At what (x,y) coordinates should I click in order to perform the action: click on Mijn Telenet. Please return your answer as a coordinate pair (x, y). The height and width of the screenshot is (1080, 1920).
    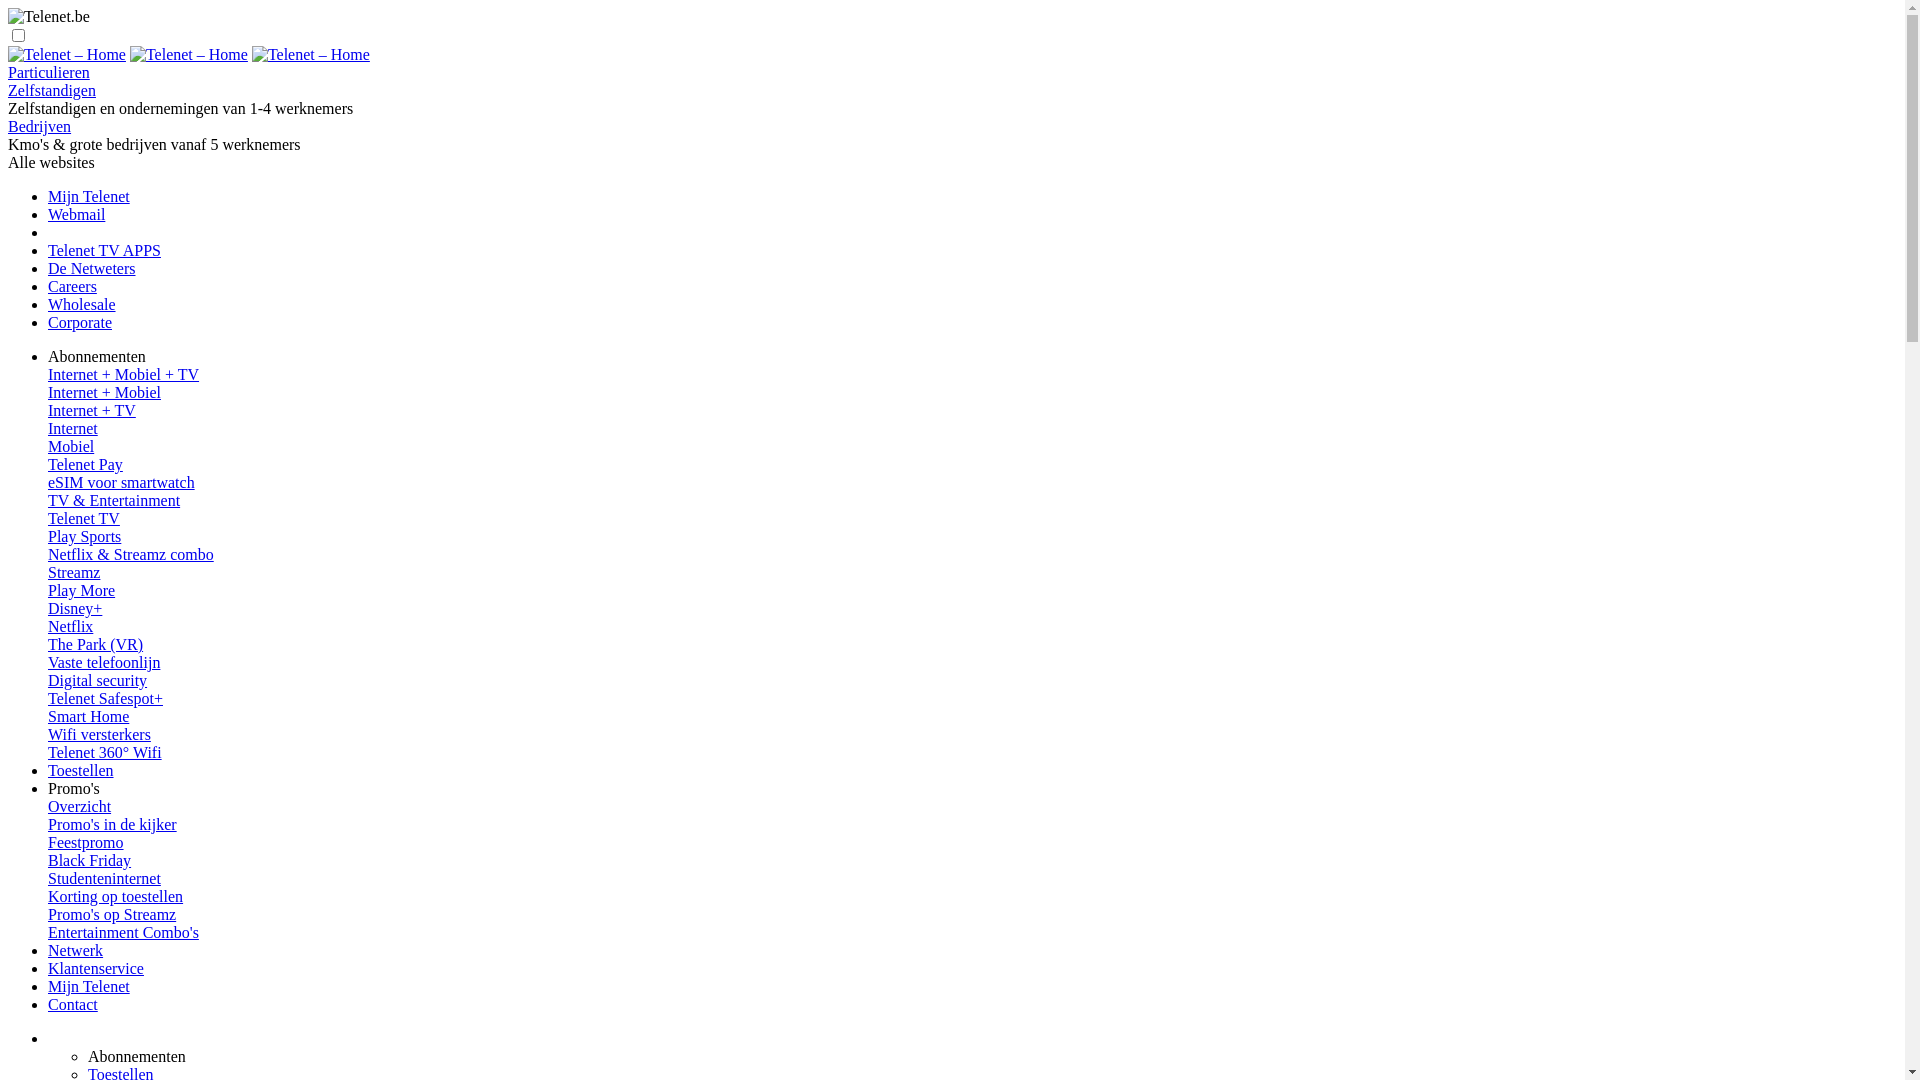
    Looking at the image, I should click on (89, 196).